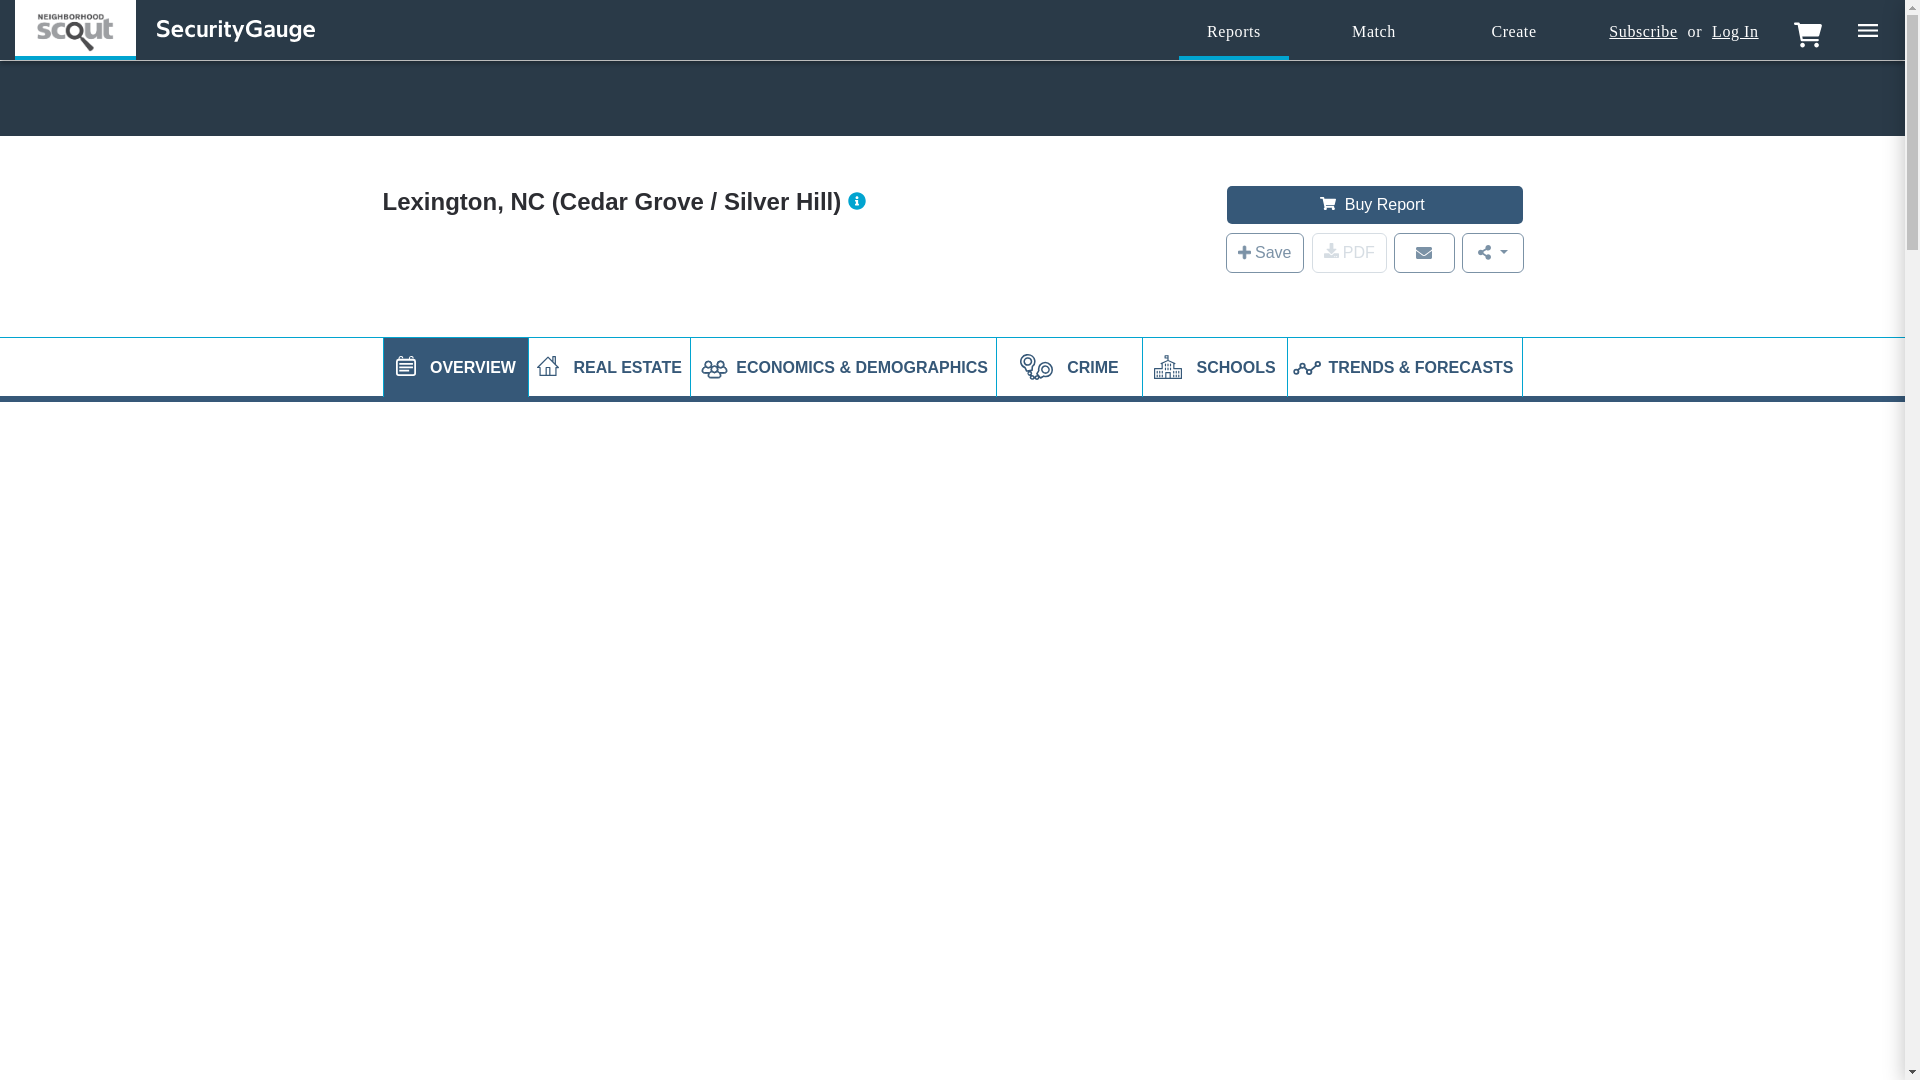  What do you see at coordinates (1374, 32) in the screenshot?
I see `Match` at bounding box center [1374, 32].